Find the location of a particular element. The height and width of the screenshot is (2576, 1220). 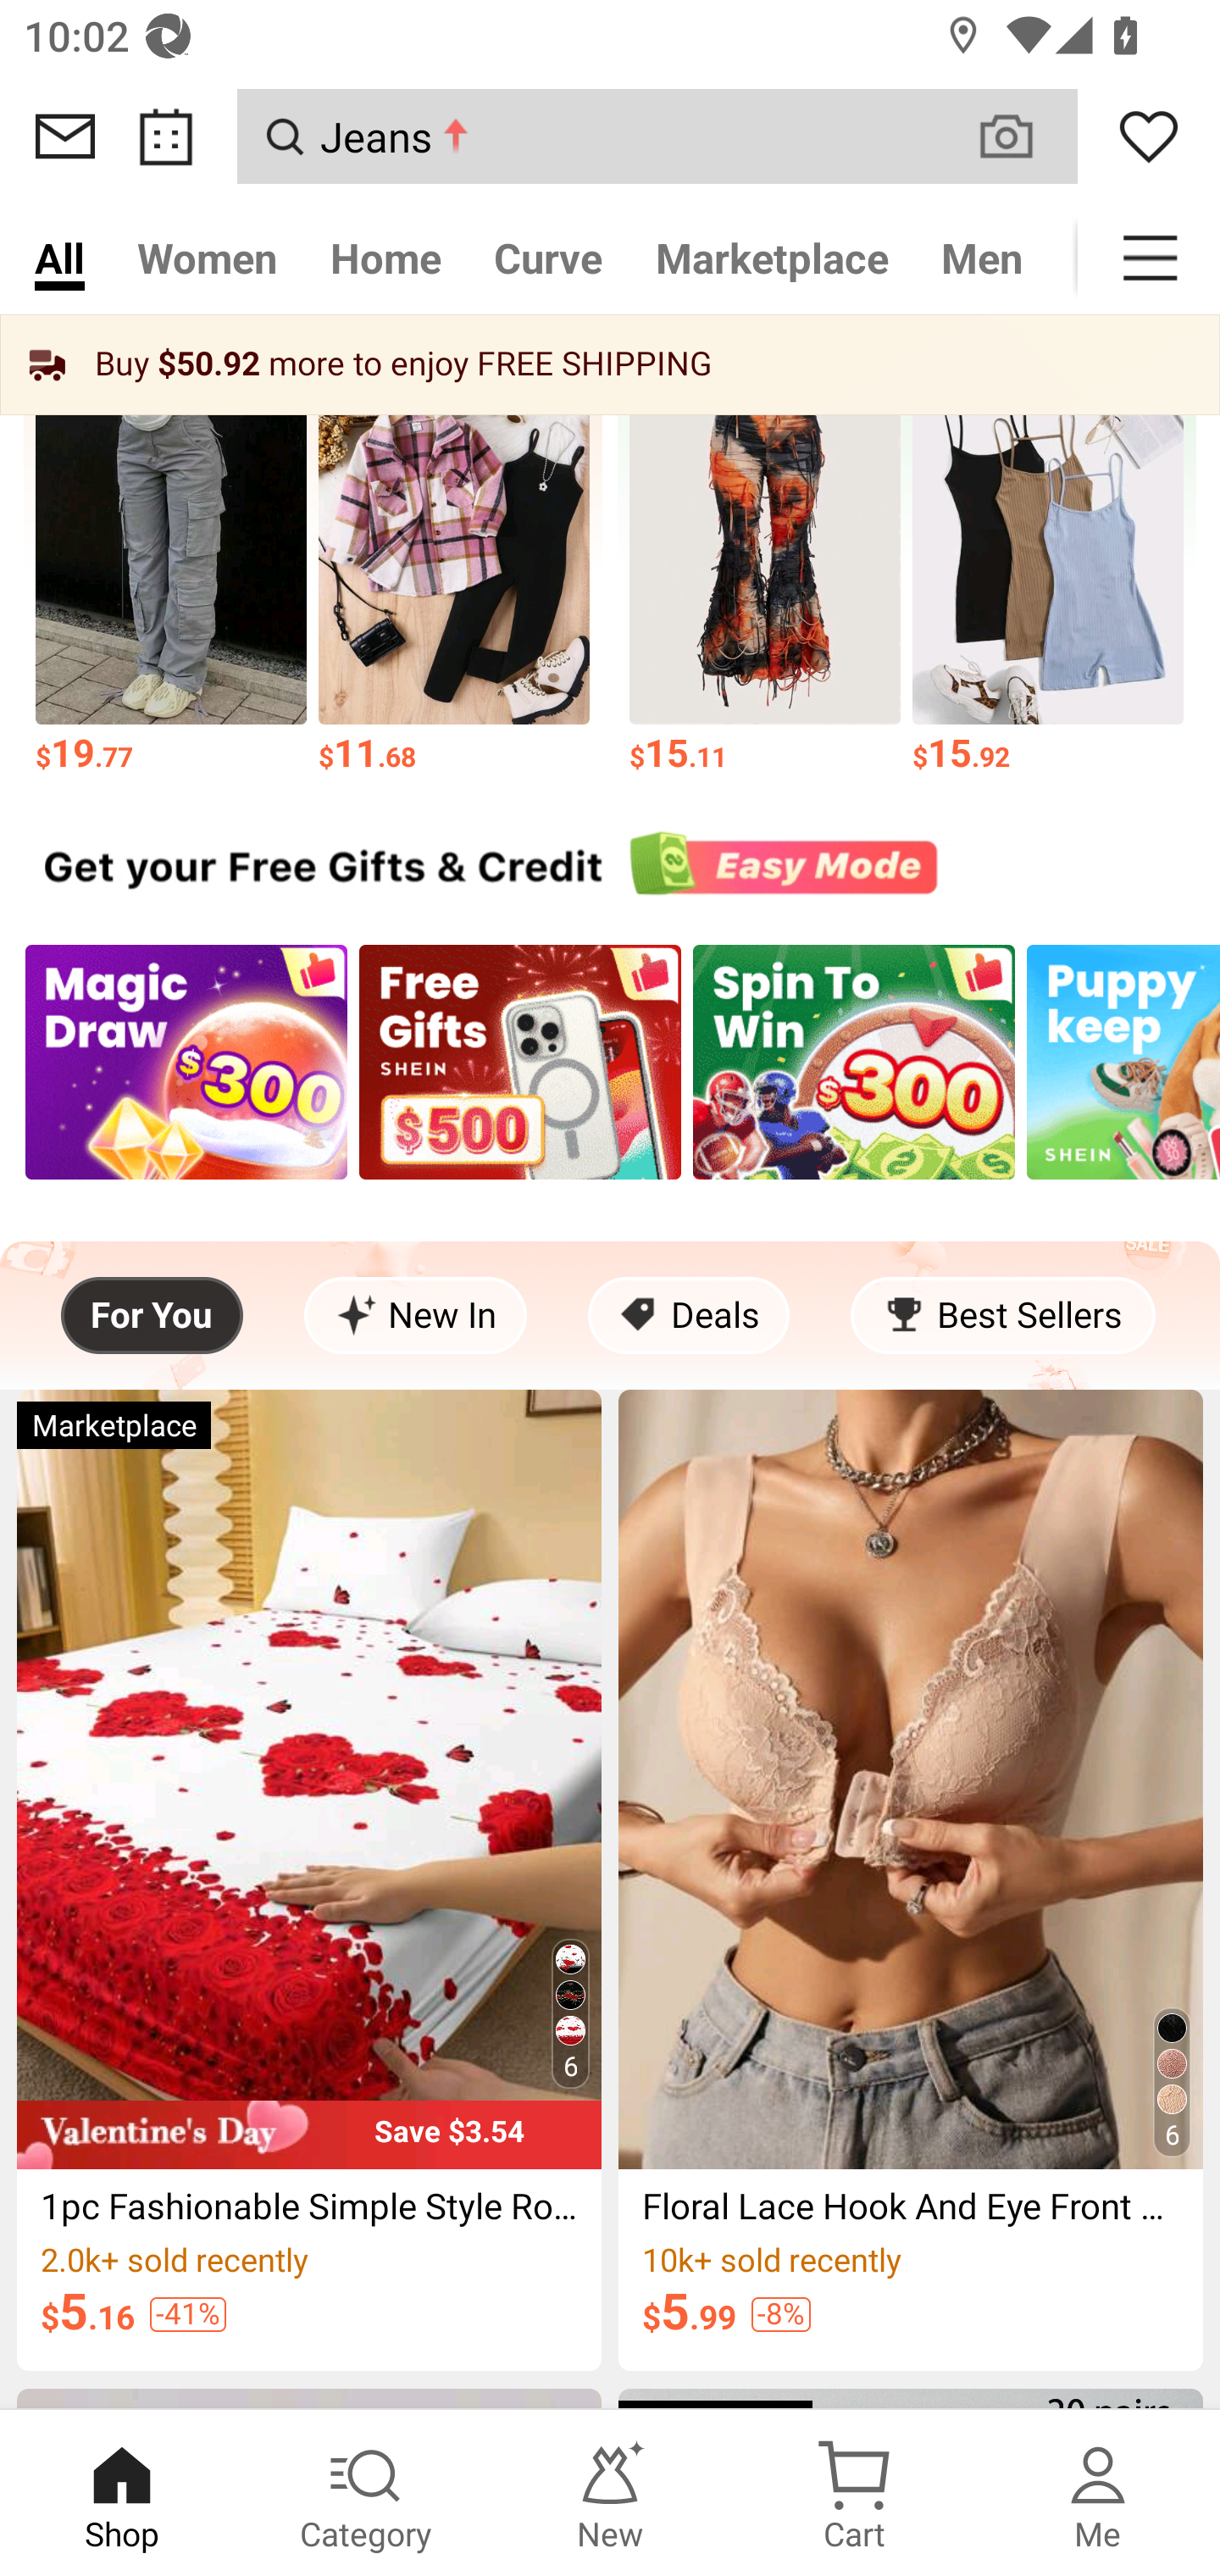

Best Sellers is located at coordinates (1002, 1315).